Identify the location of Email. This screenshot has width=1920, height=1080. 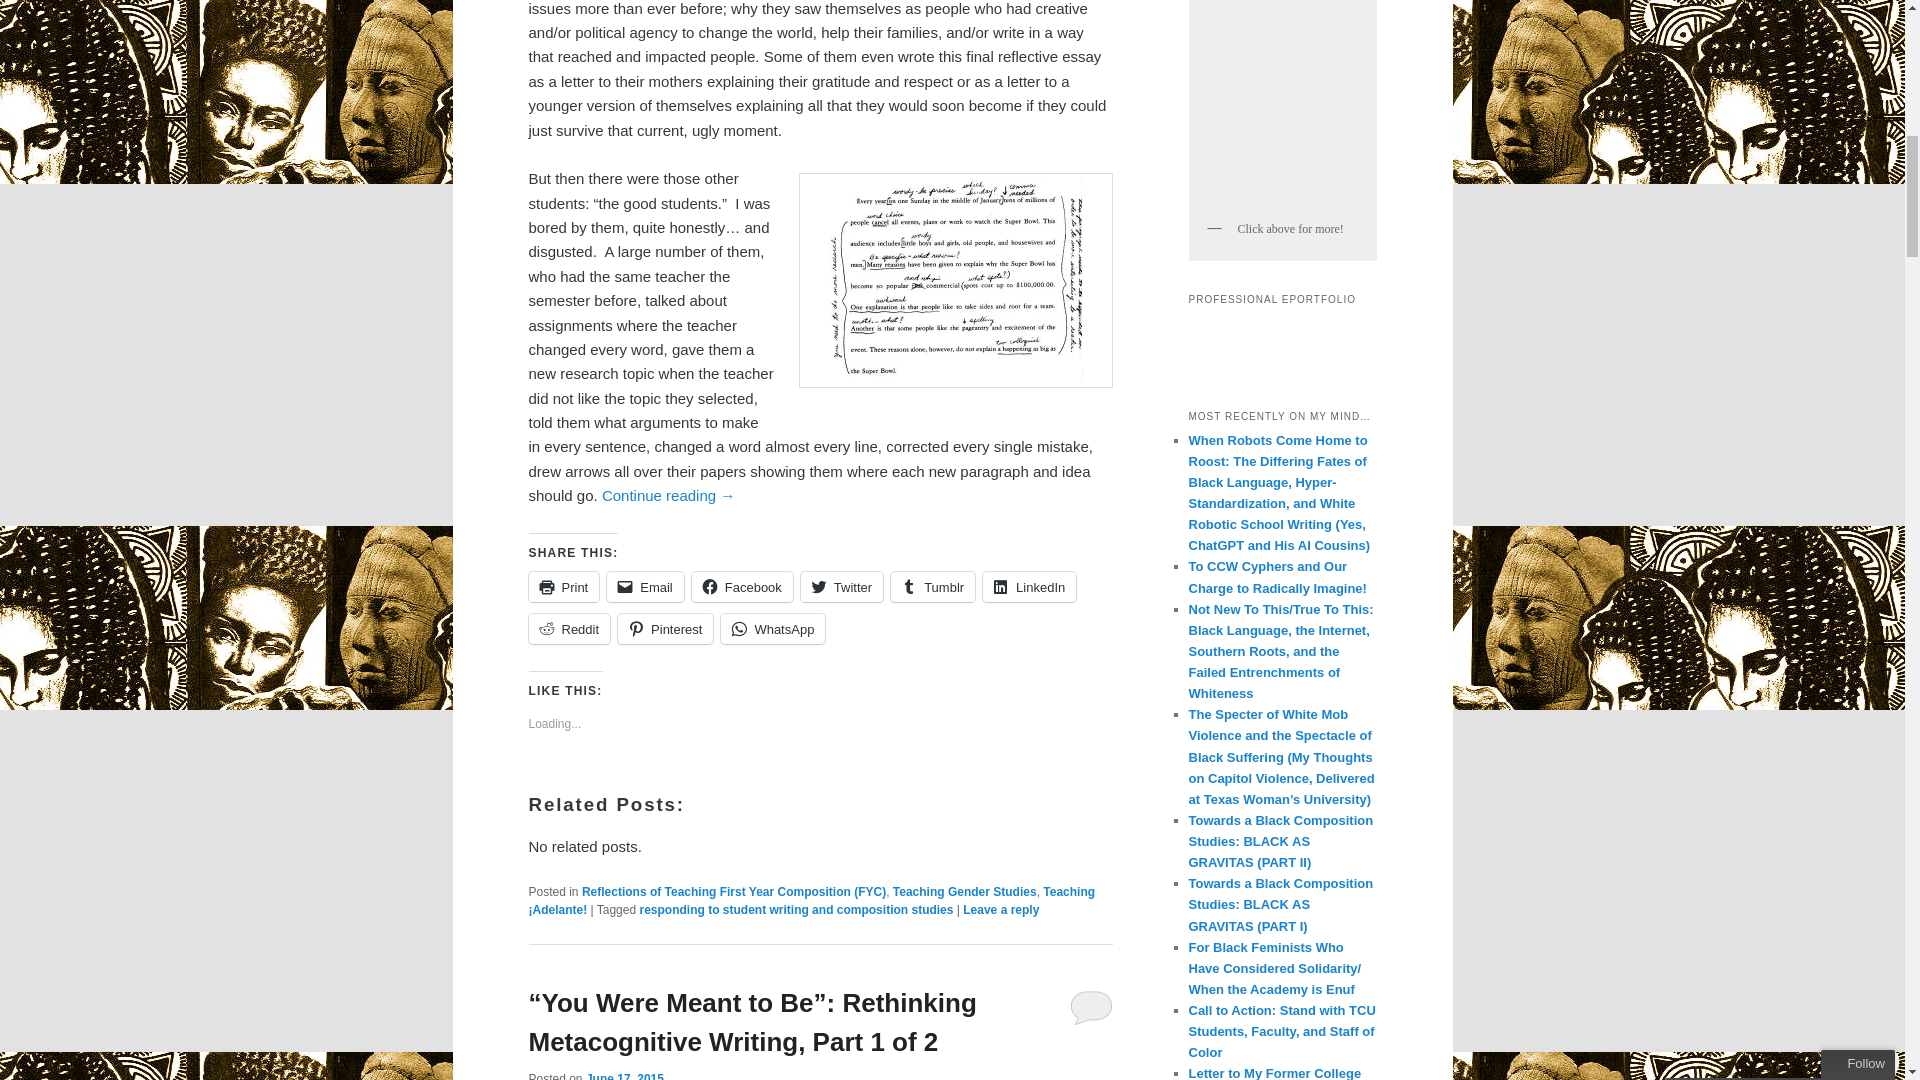
(644, 586).